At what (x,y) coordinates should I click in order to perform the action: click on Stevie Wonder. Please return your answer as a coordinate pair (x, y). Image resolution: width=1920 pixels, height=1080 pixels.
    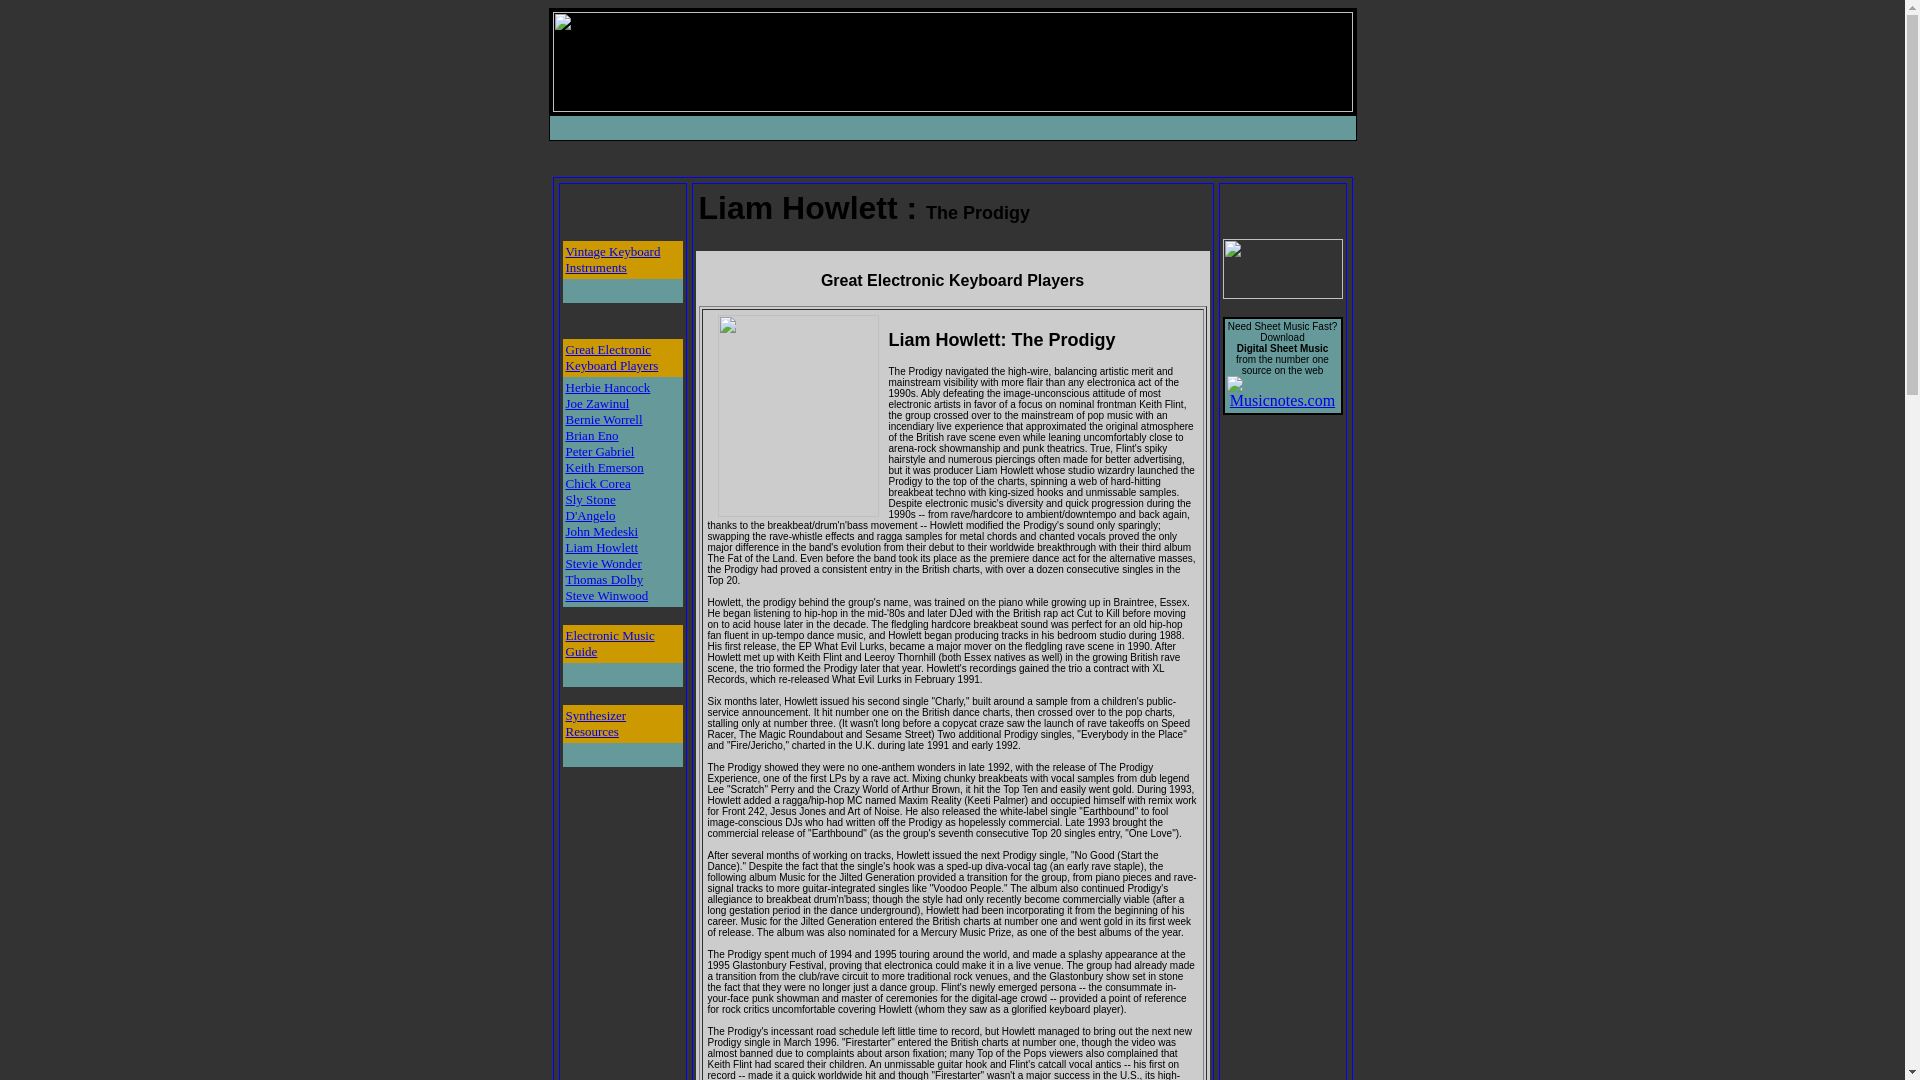
    Looking at the image, I should click on (604, 564).